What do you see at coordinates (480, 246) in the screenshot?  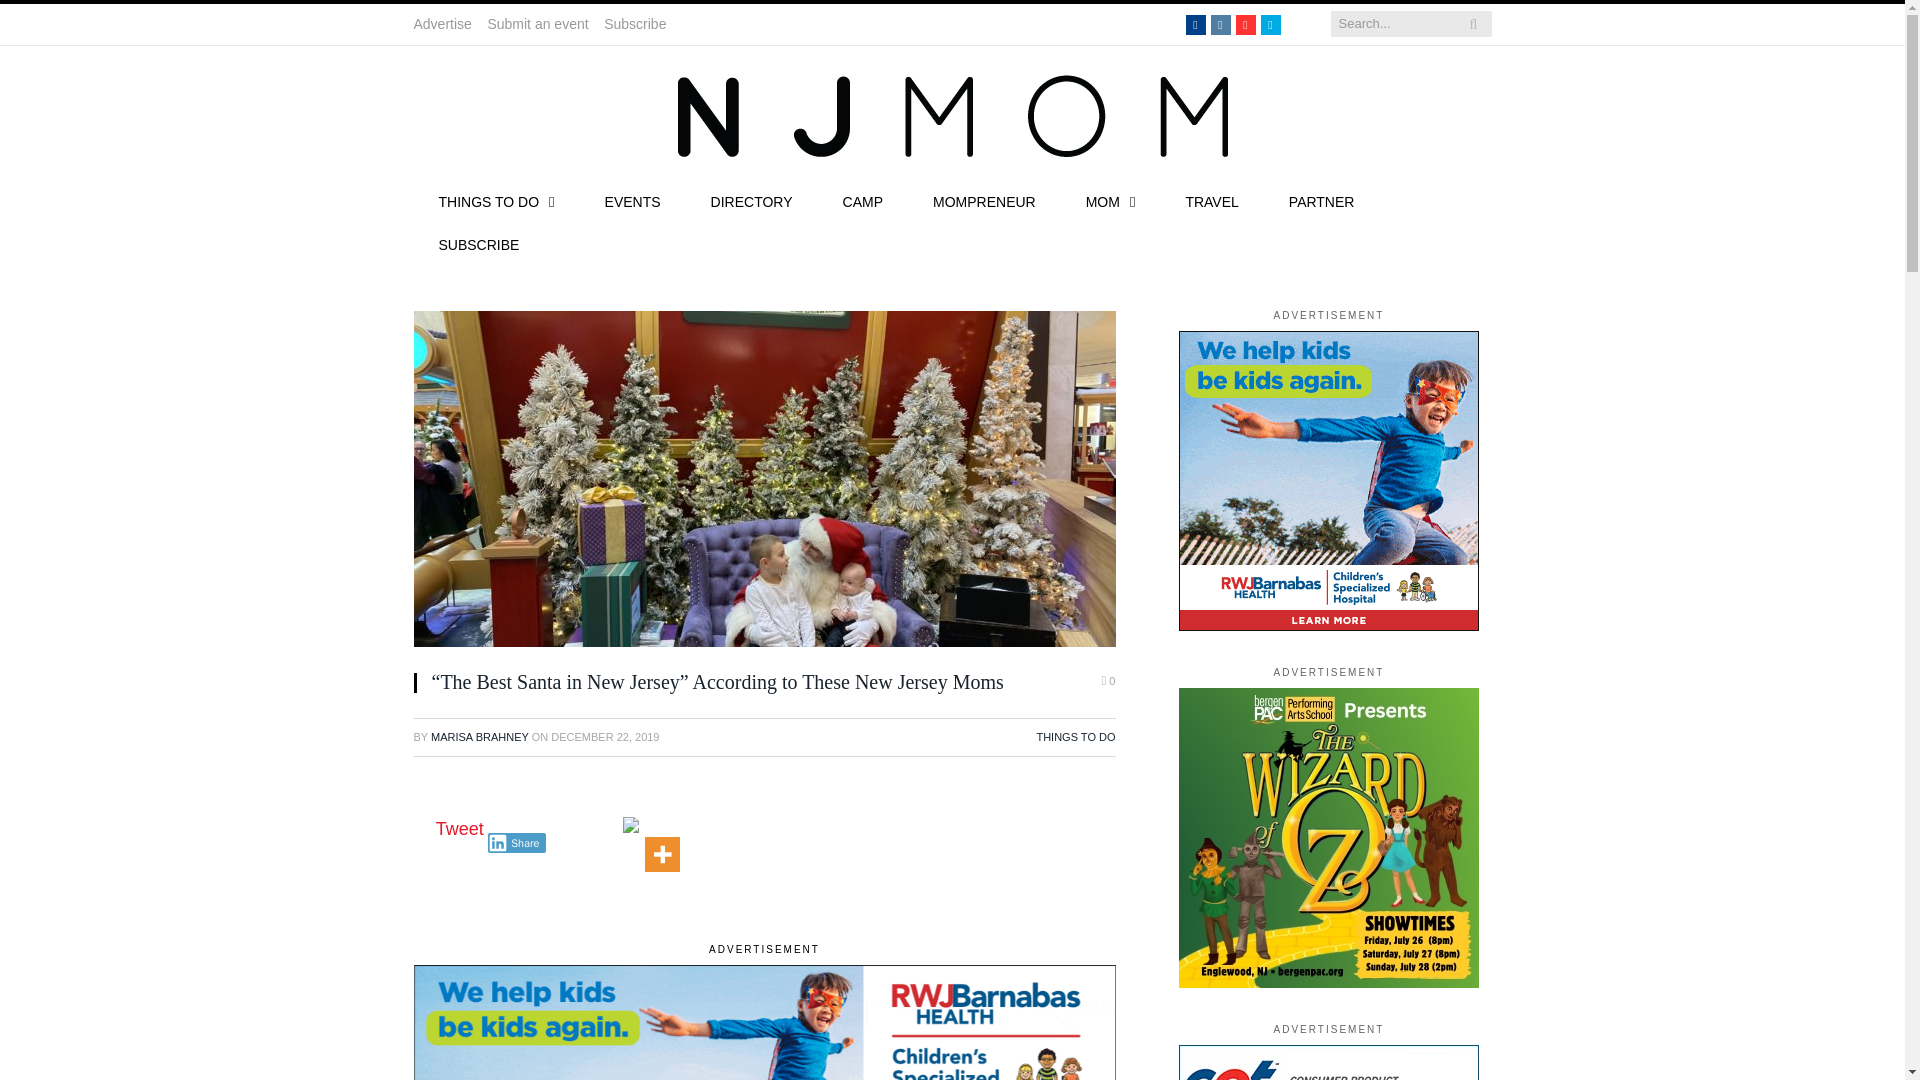 I see `SUBSCRIBE` at bounding box center [480, 246].